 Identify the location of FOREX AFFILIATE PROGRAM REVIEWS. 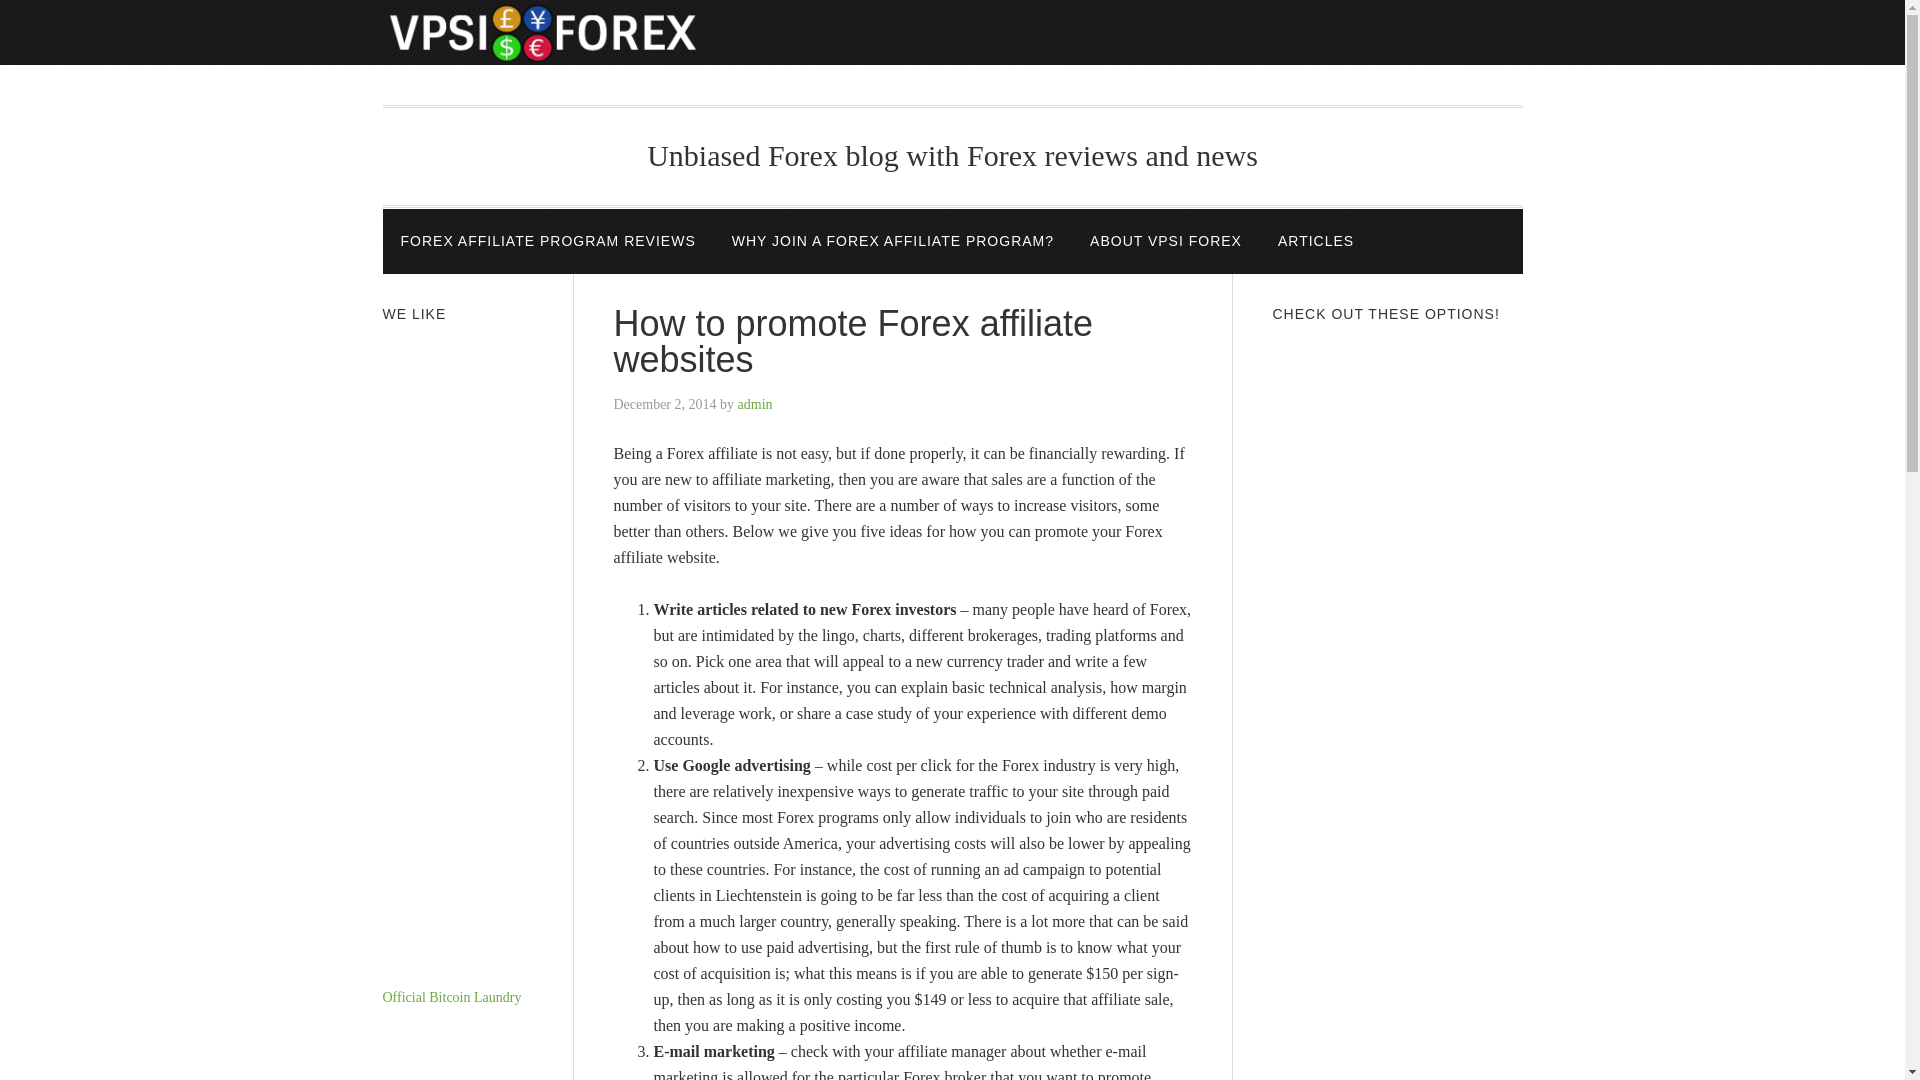
(547, 242).